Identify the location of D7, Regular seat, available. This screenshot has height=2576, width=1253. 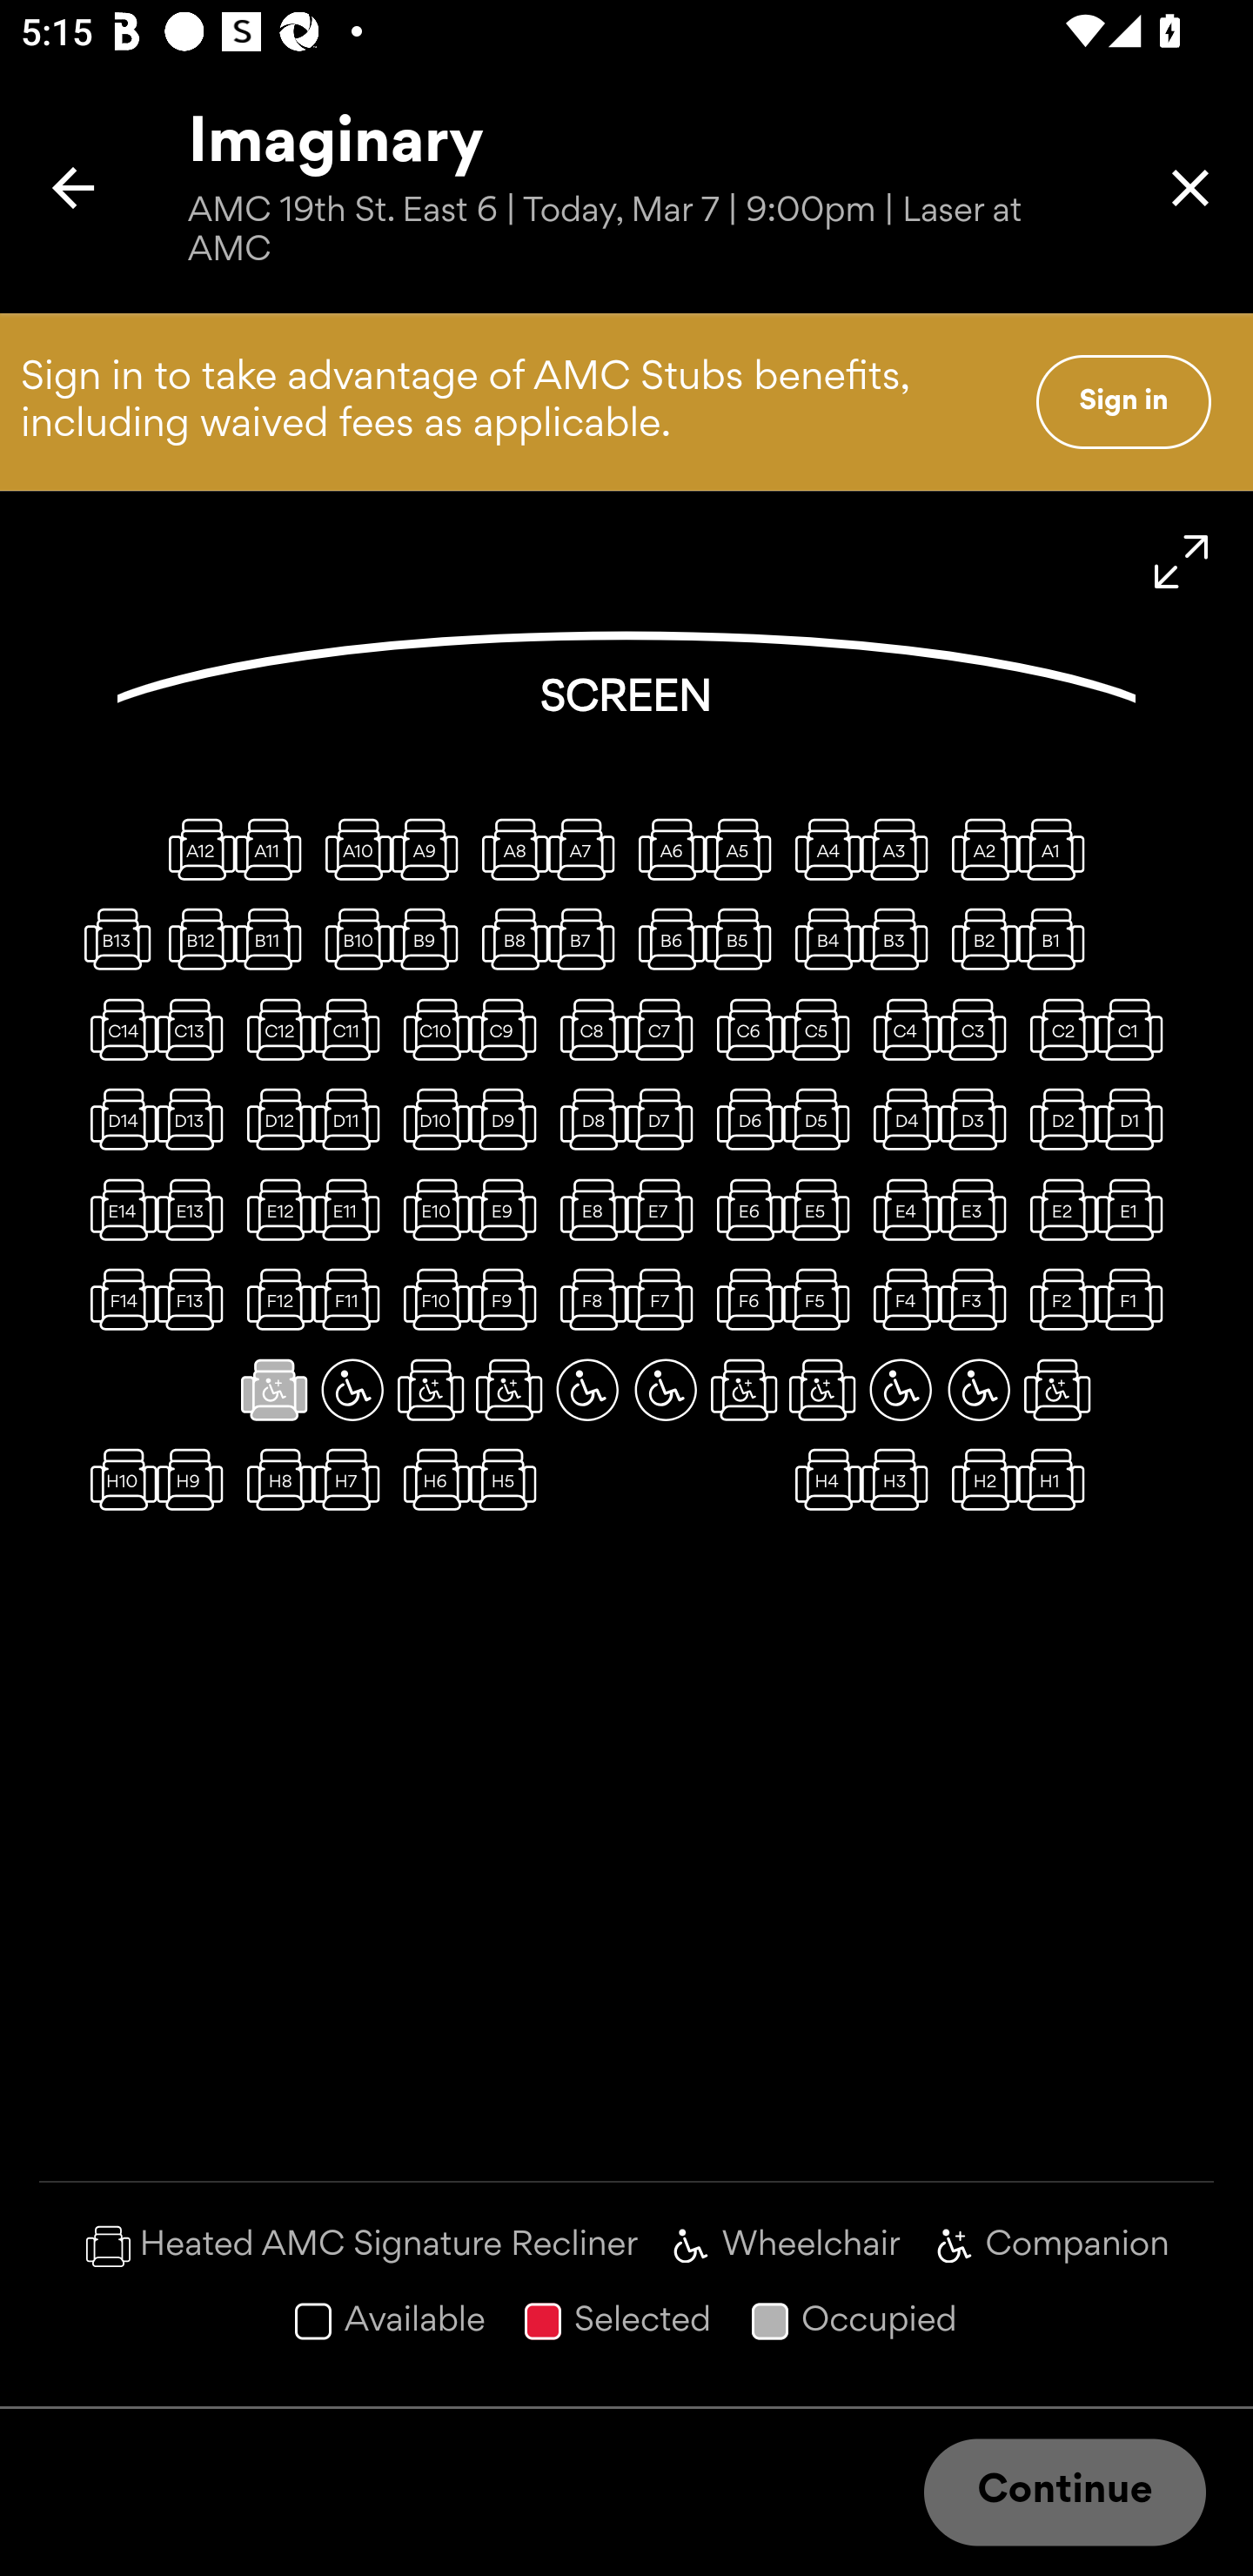
(665, 1119).